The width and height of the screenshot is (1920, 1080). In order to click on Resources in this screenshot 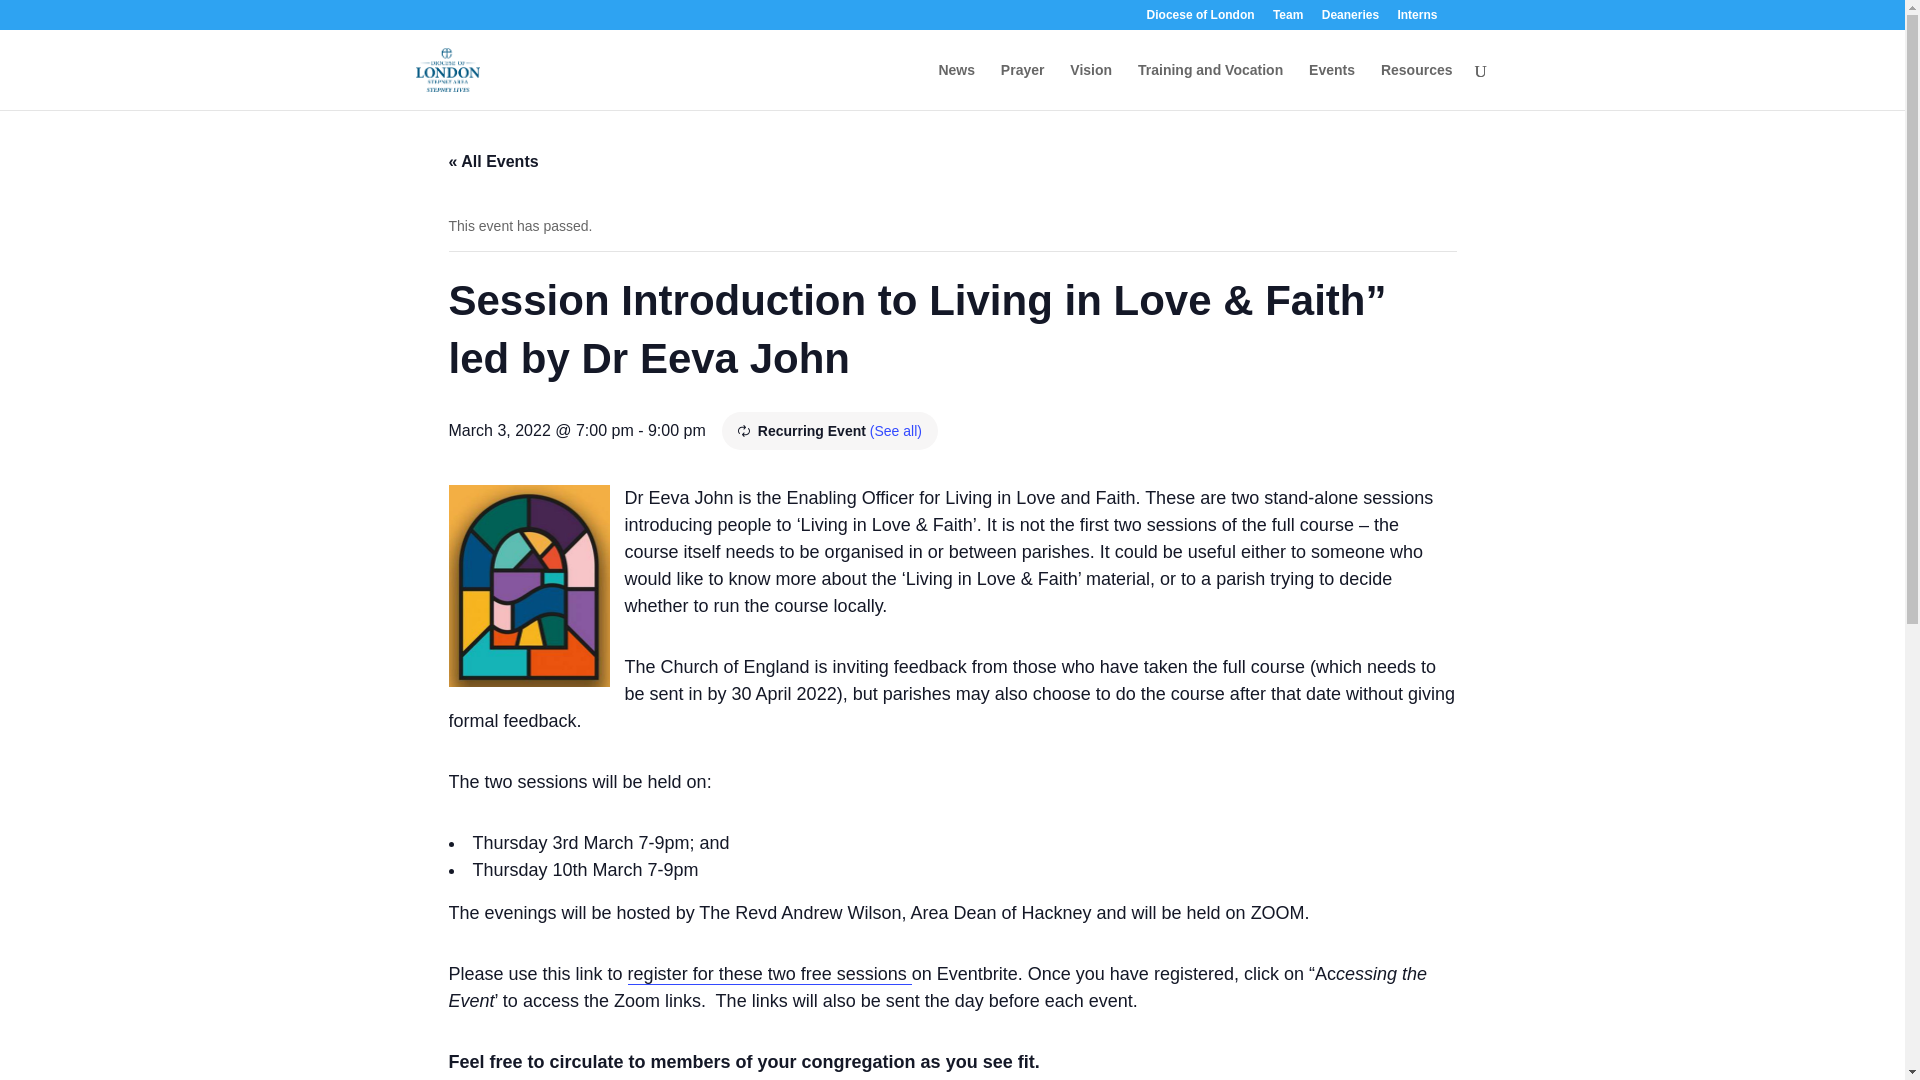, I will do `click(1416, 86)`.